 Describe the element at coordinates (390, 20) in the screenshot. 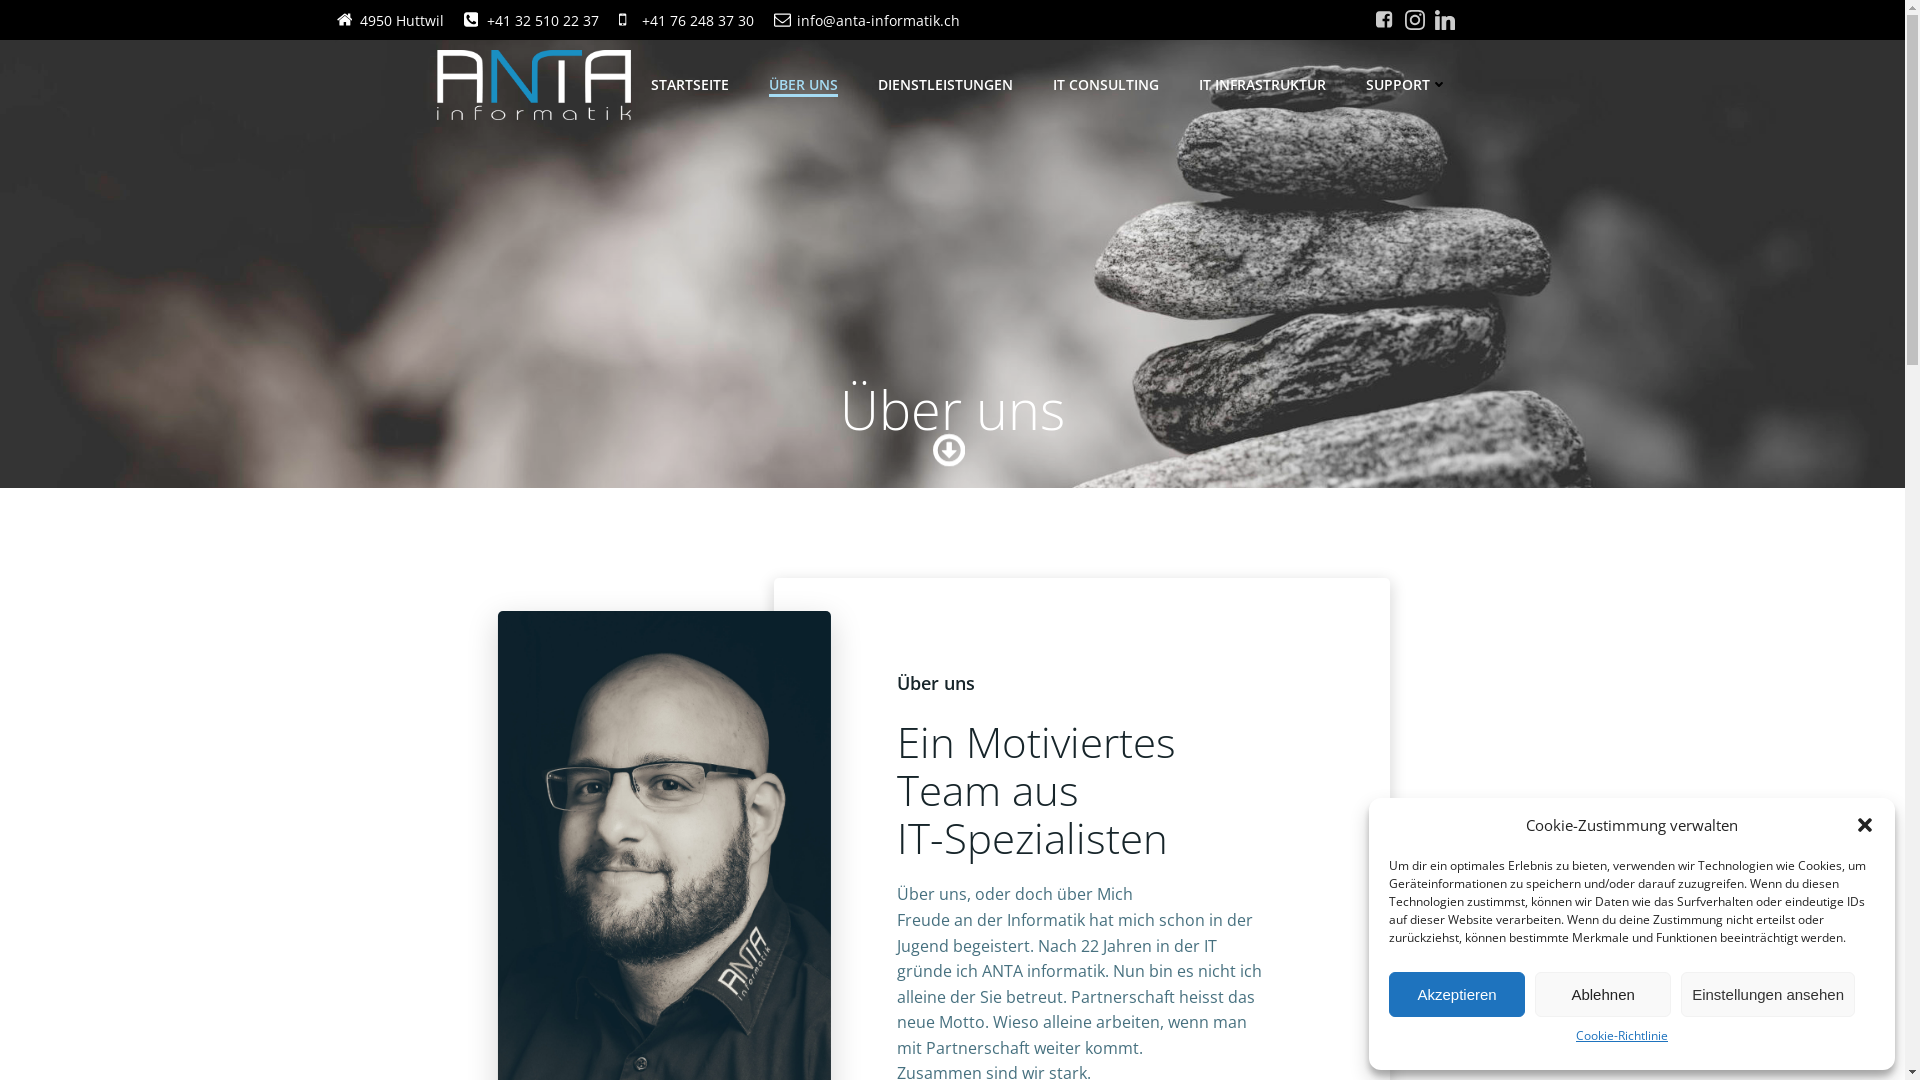

I see `4950 Huttwil` at that location.